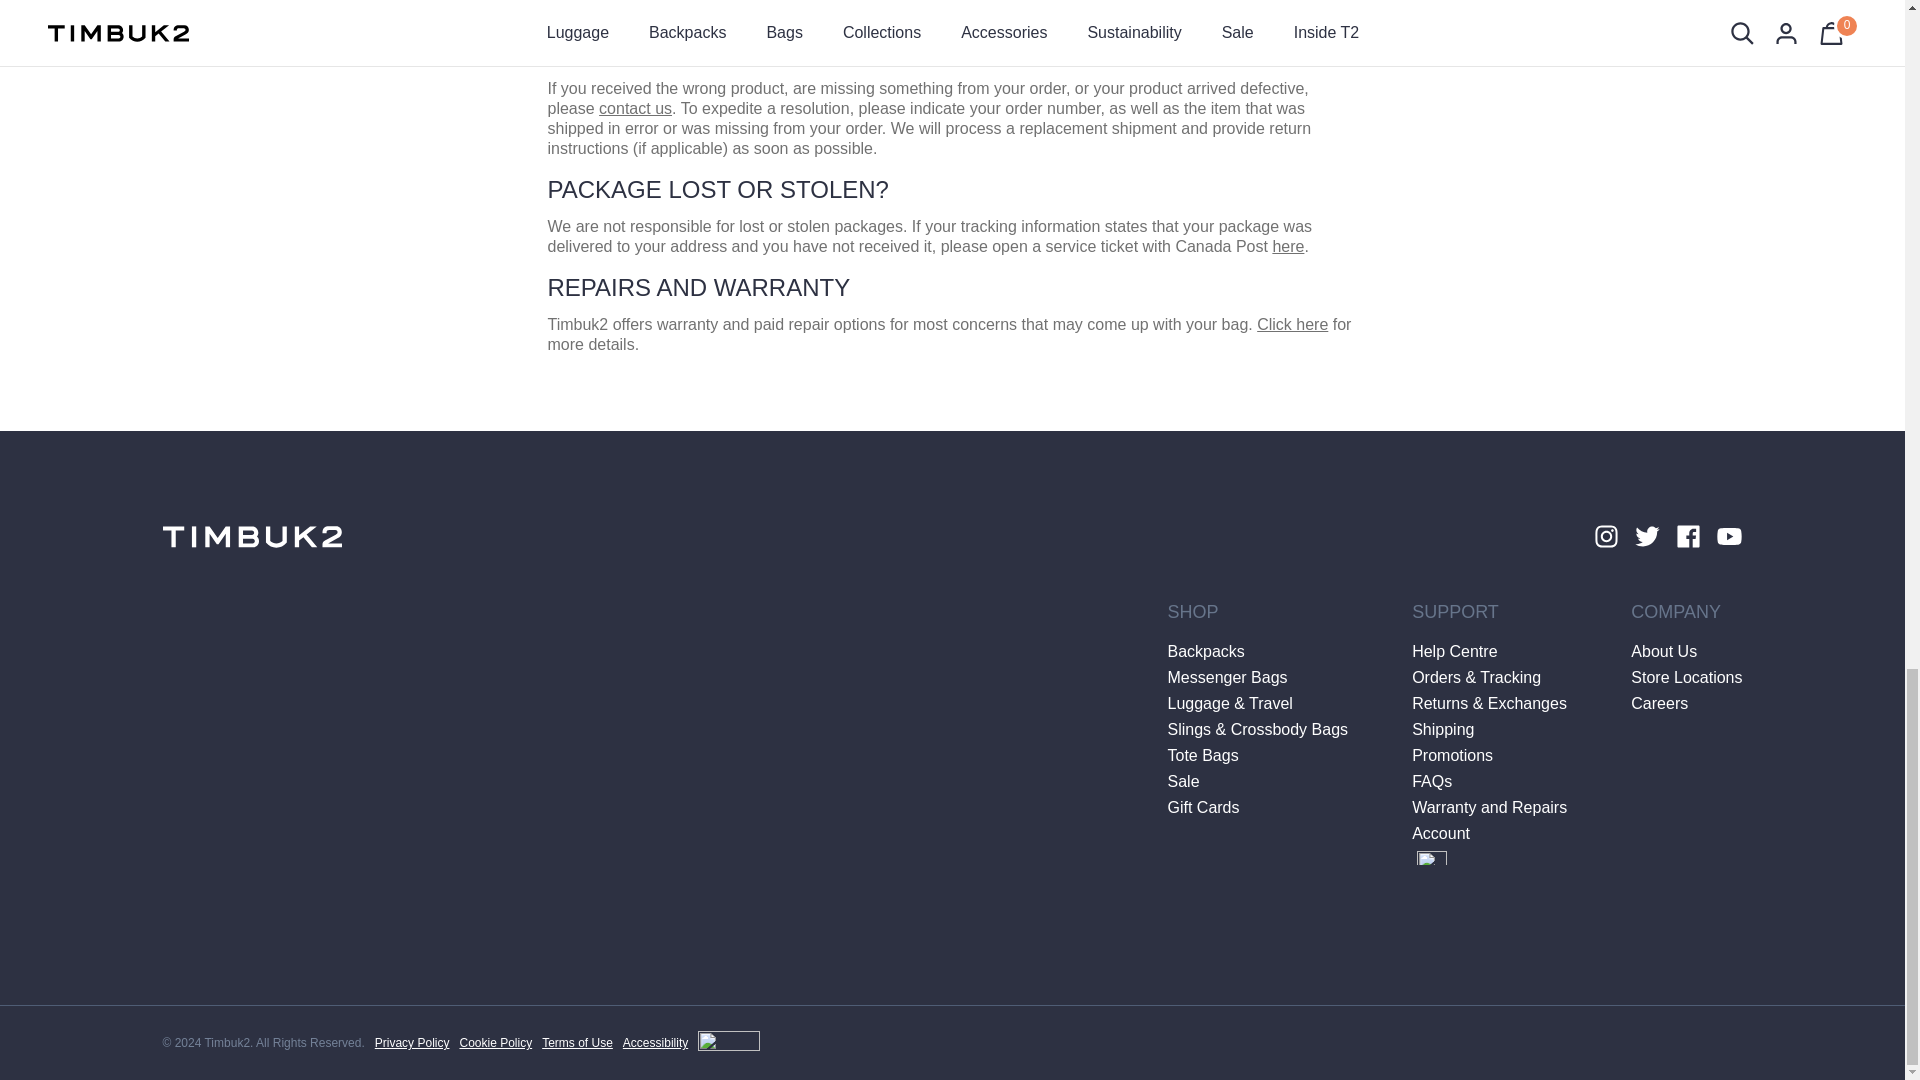  Describe the element at coordinates (691, 1043) in the screenshot. I see `Accessibility` at that location.